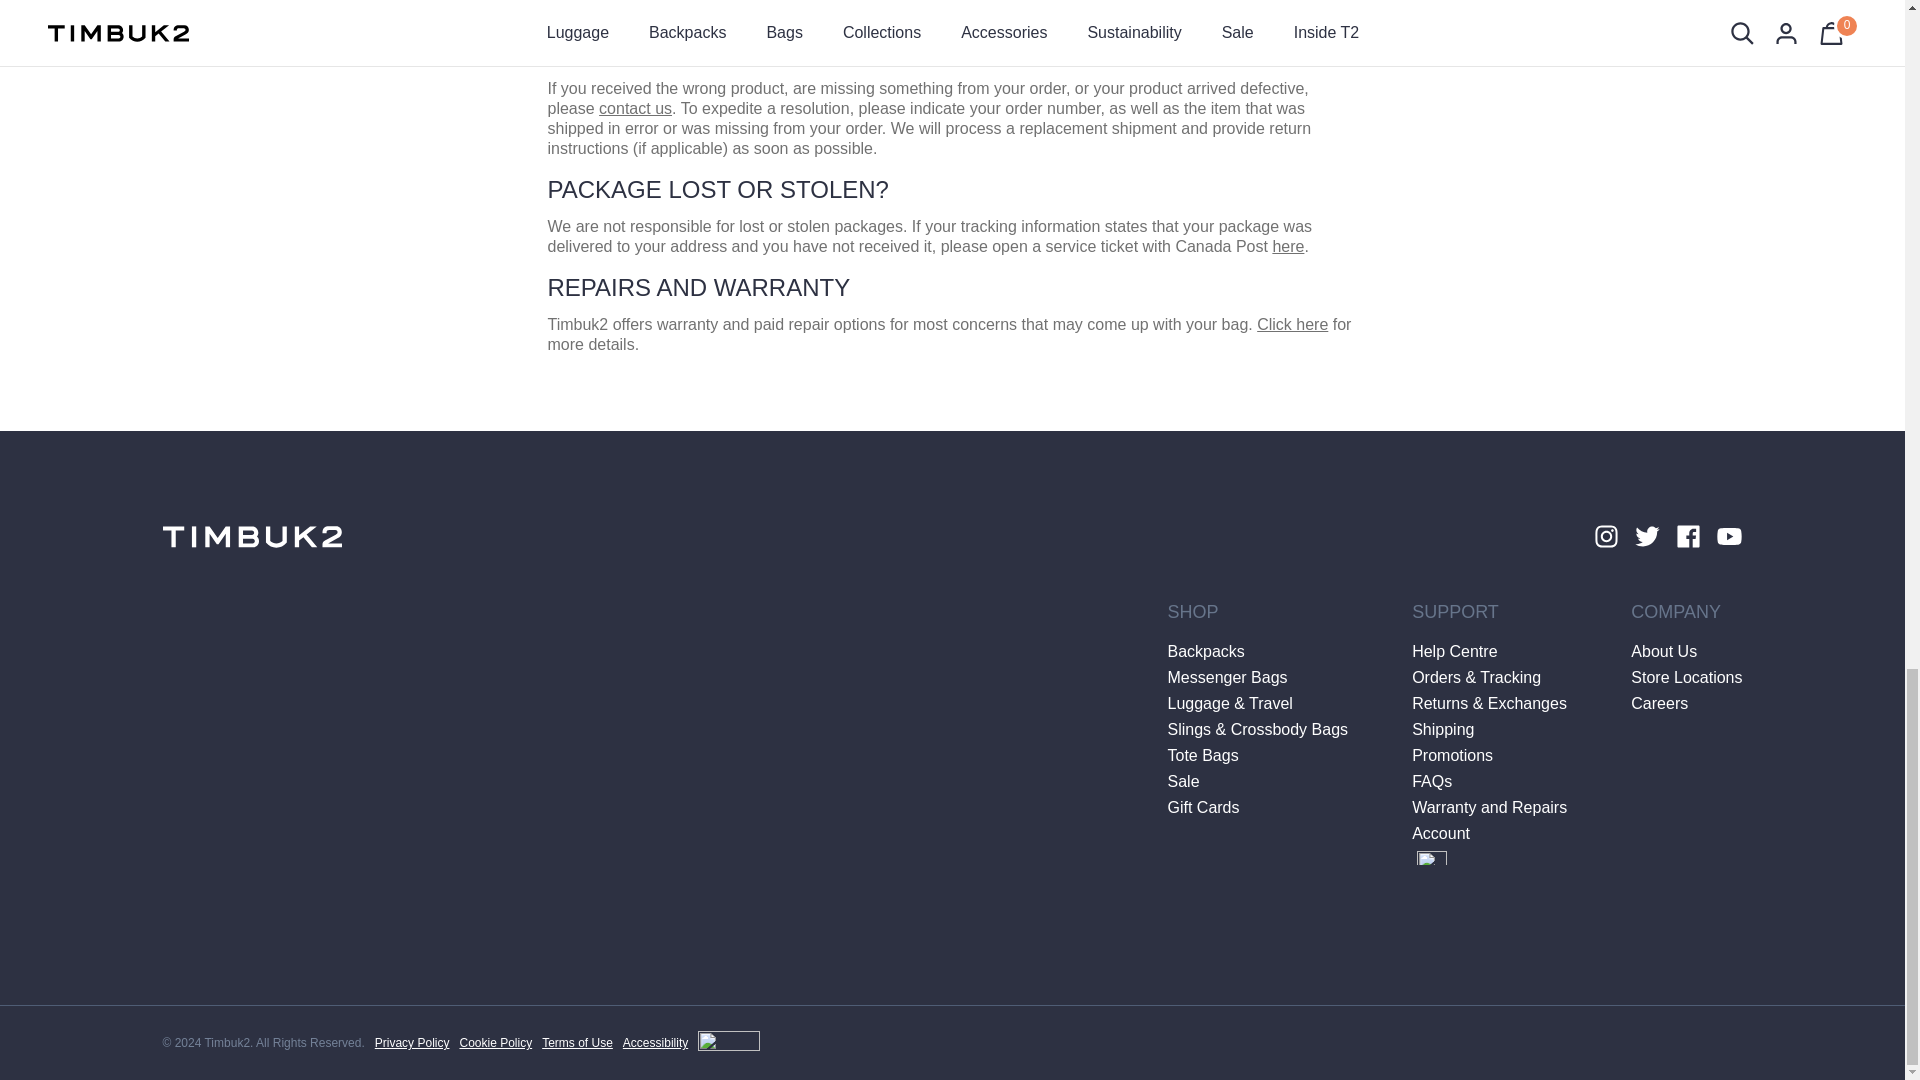  Describe the element at coordinates (691, 1043) in the screenshot. I see `Accessibility` at that location.